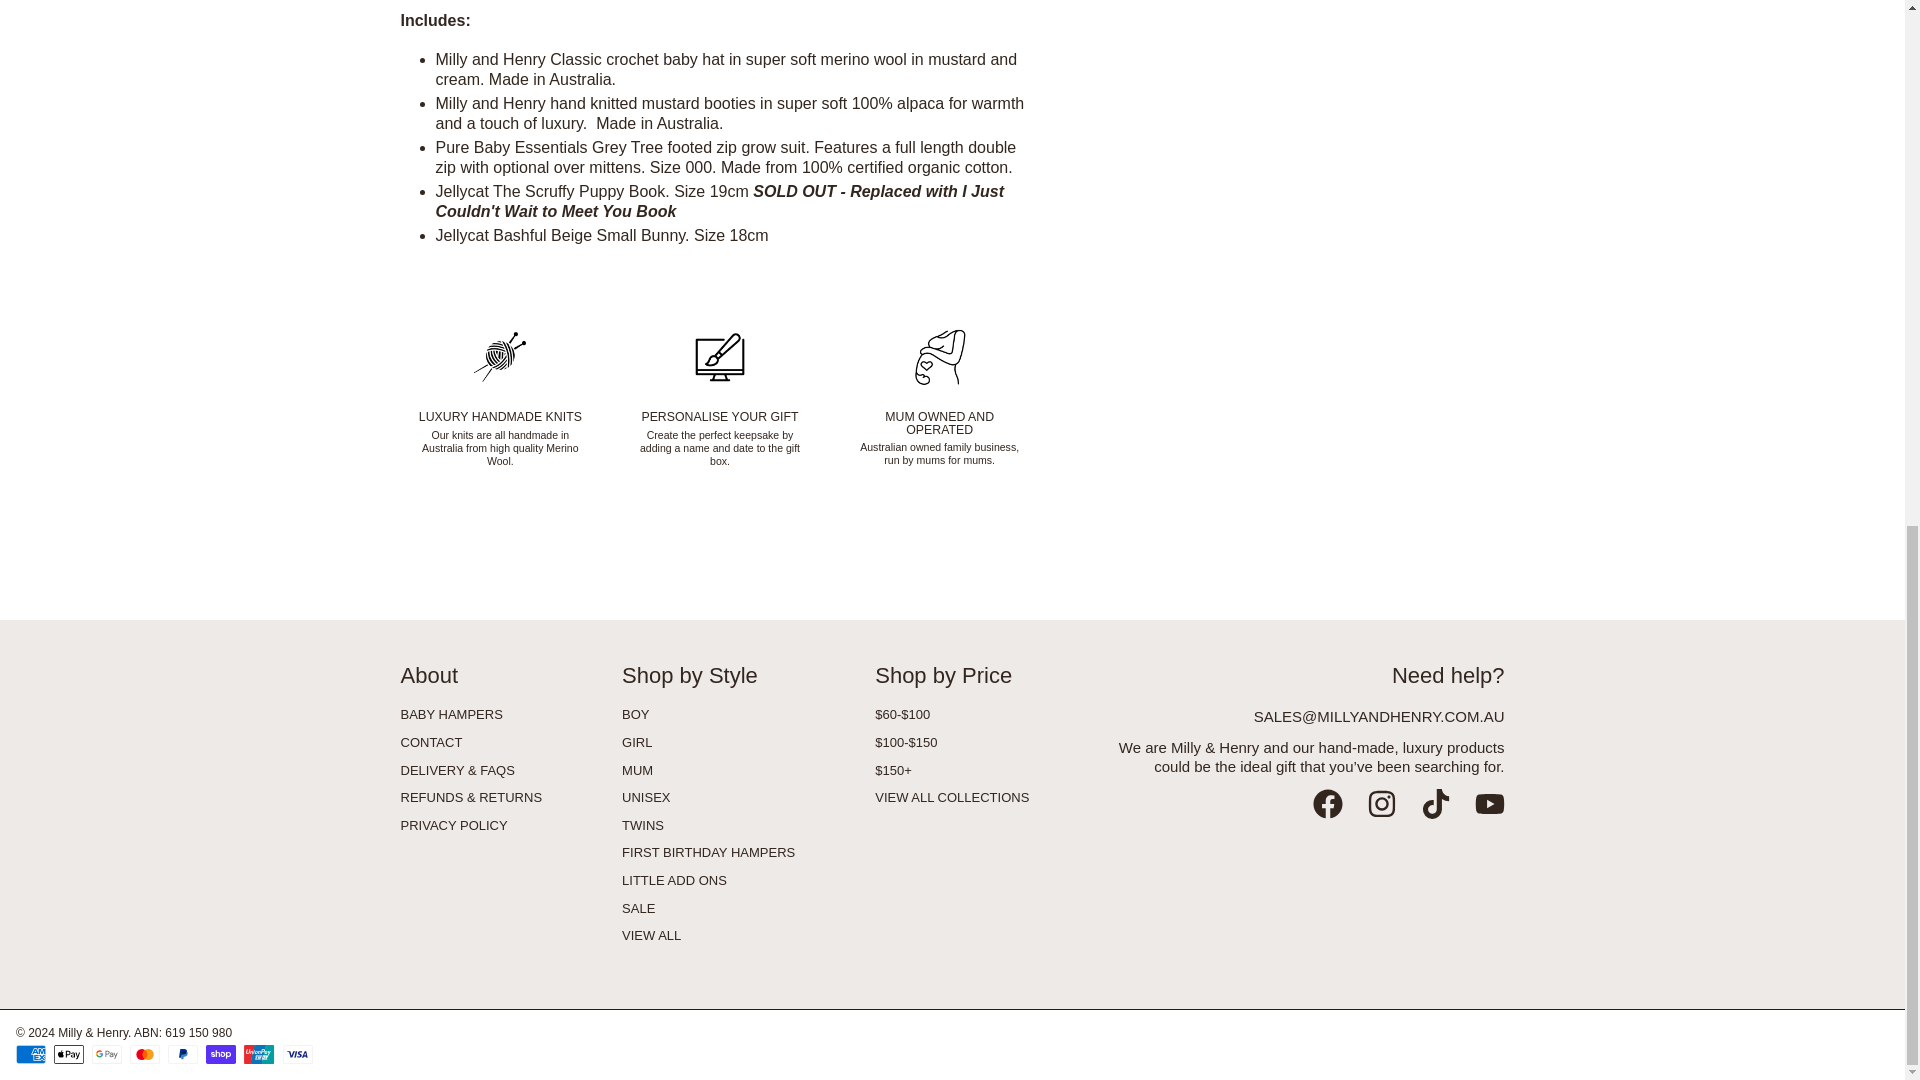  I want to click on Union Pay, so click(258, 1054).